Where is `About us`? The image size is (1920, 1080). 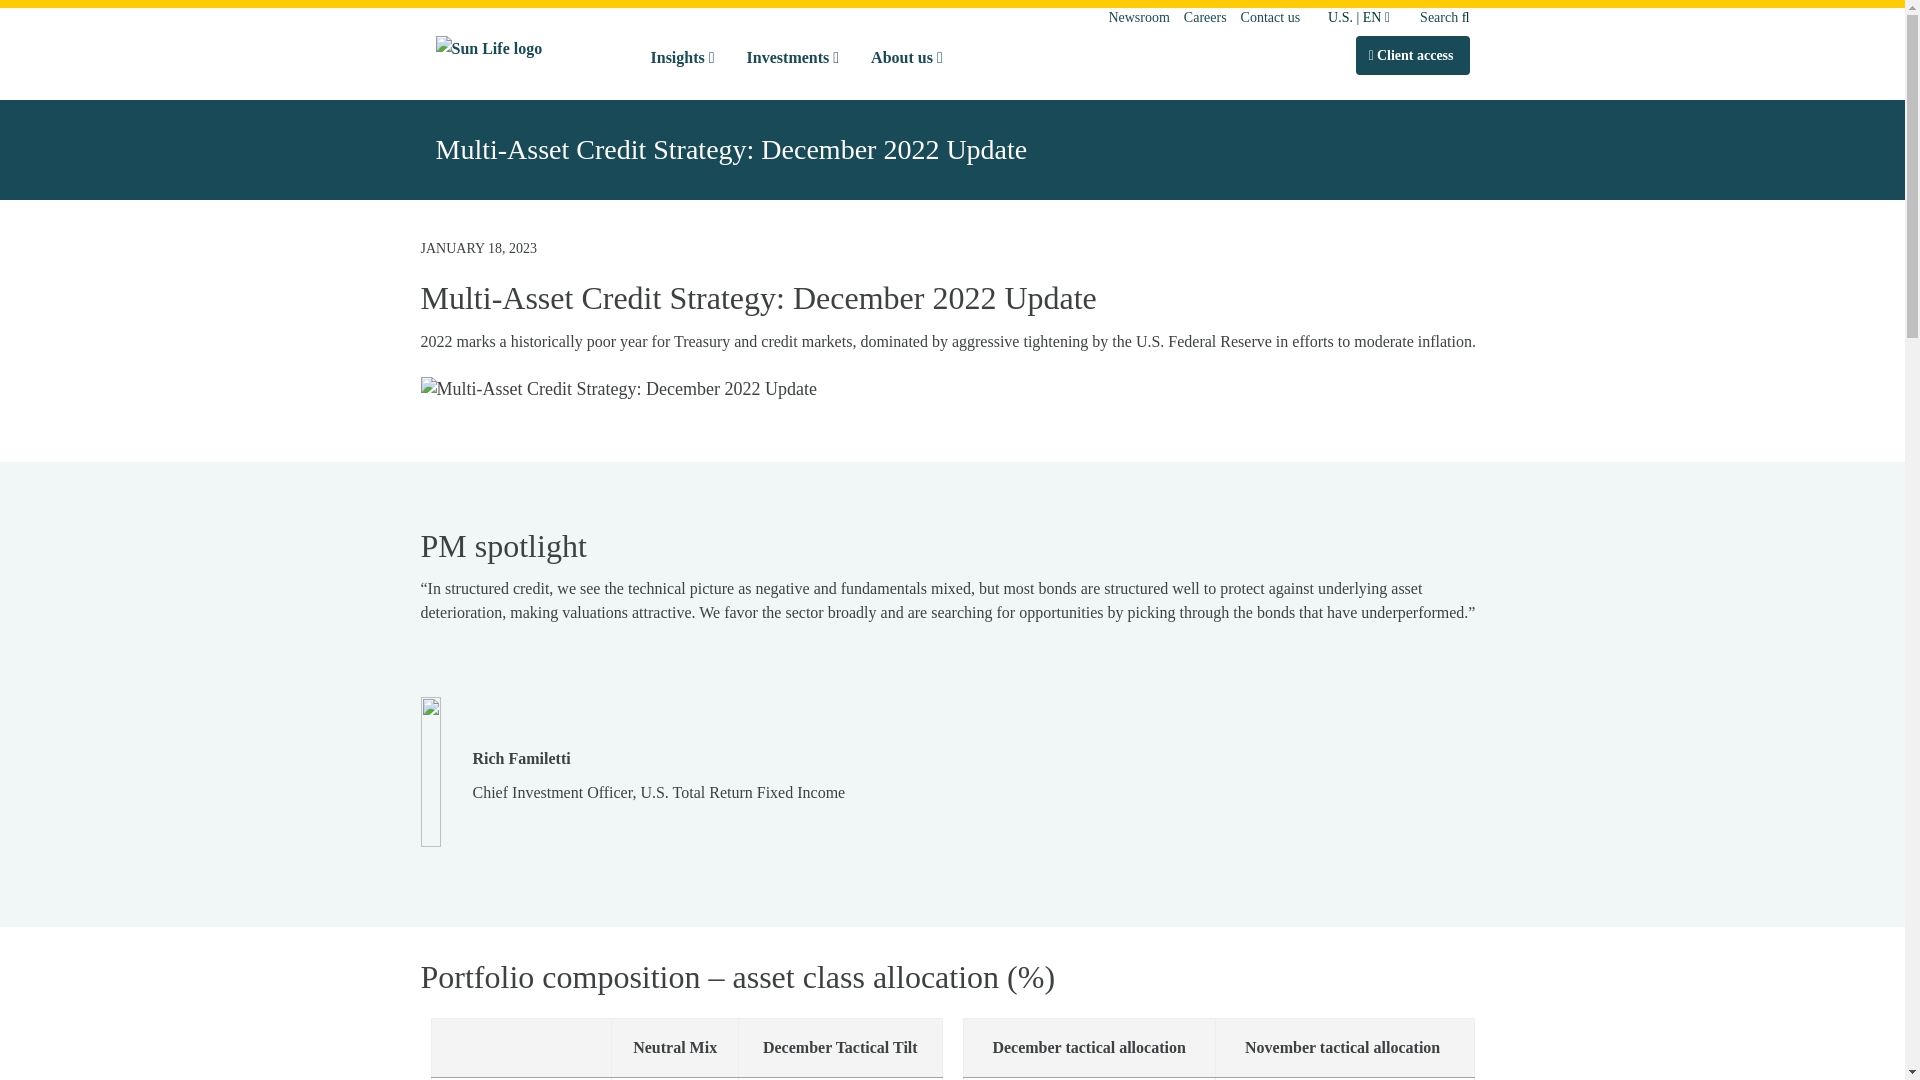 About us is located at coordinates (906, 58).